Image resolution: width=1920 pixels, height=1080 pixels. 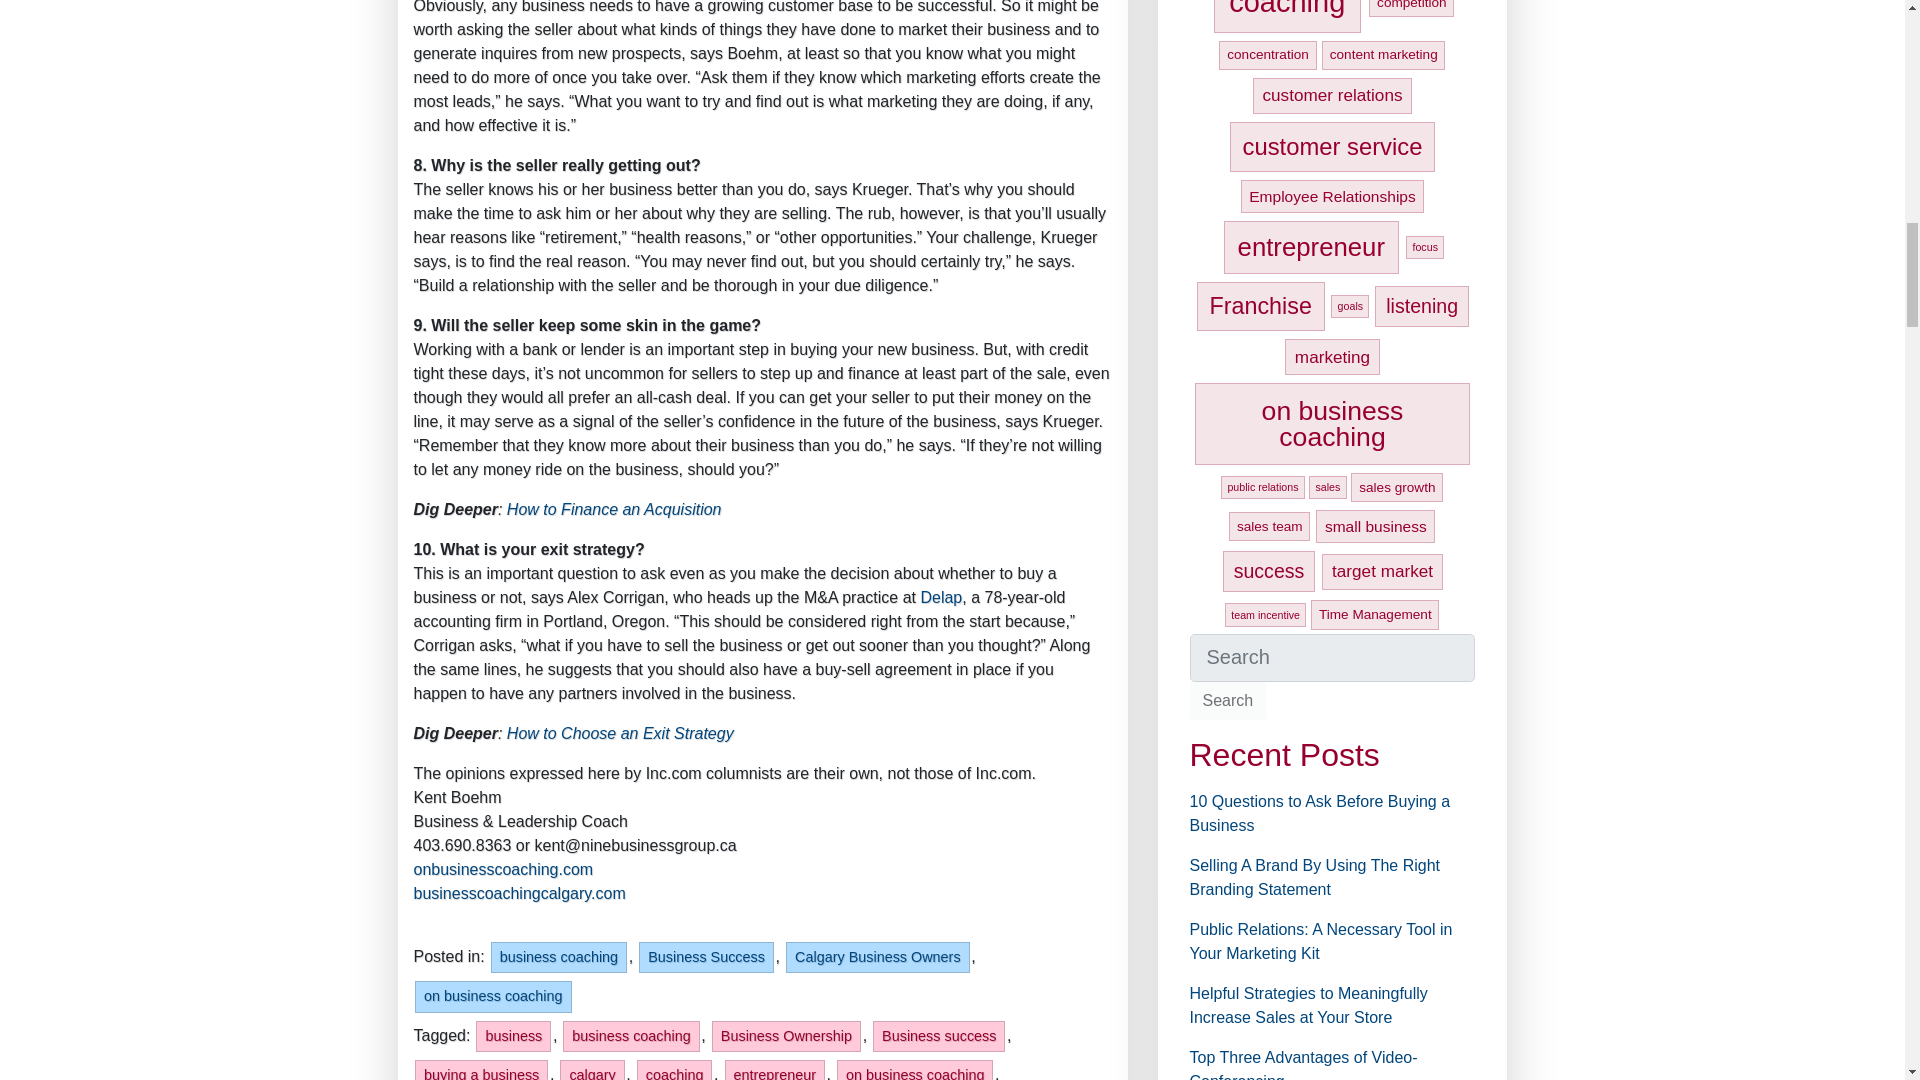 What do you see at coordinates (877, 958) in the screenshot?
I see `Calgary Business Owners` at bounding box center [877, 958].